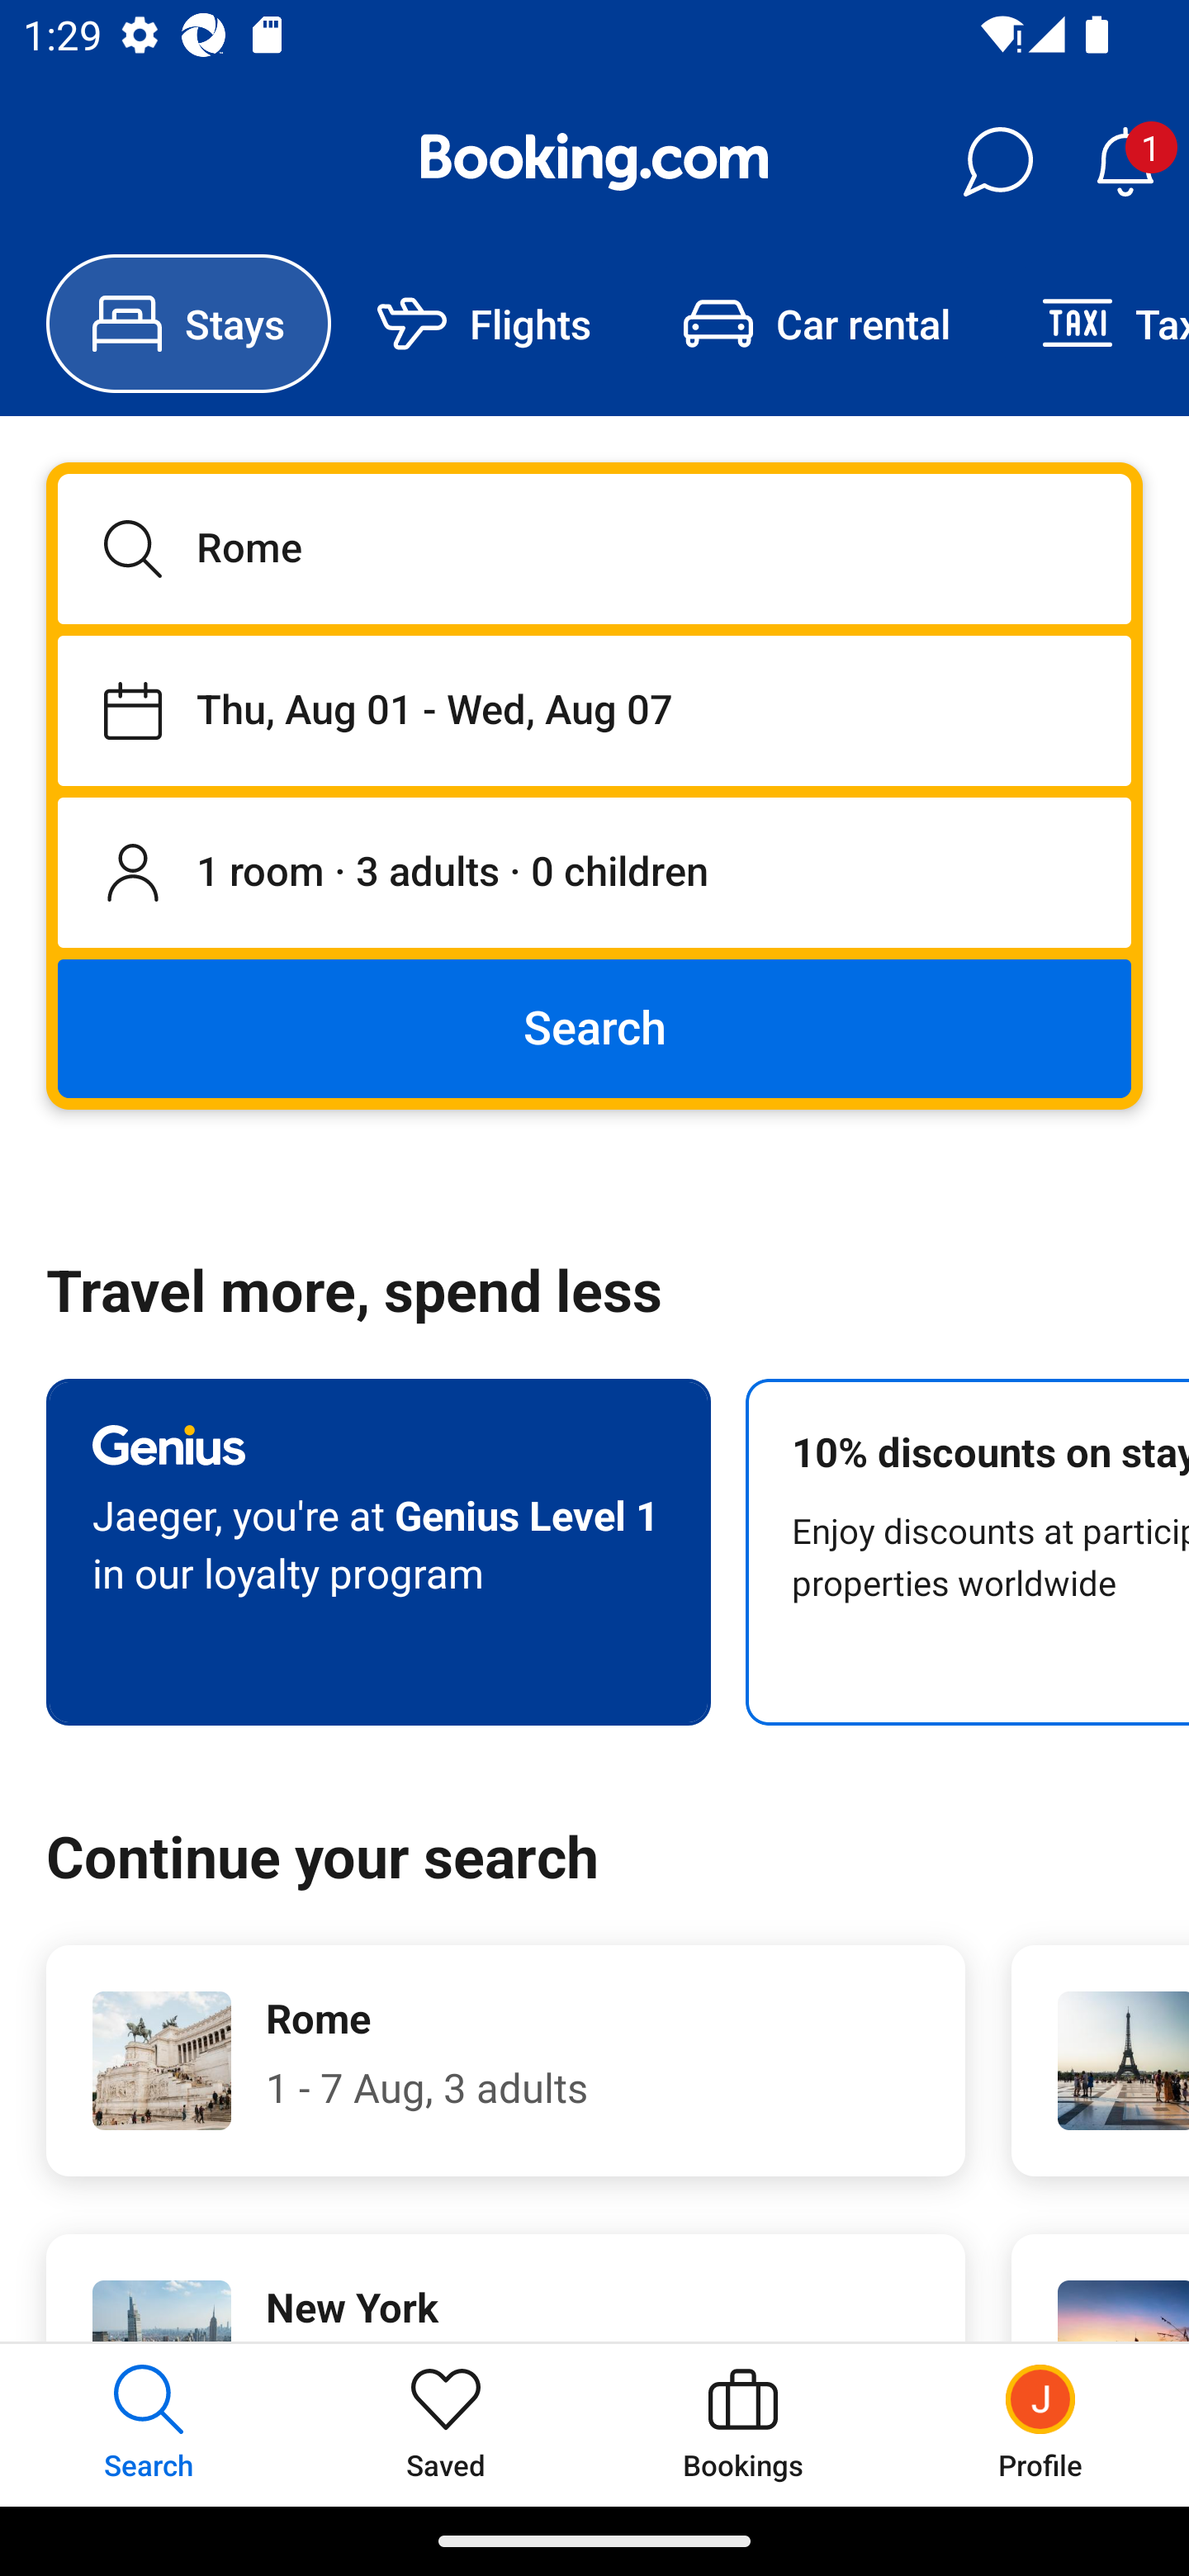 This screenshot has width=1189, height=2576. What do you see at coordinates (188, 324) in the screenshot?
I see `Stays` at bounding box center [188, 324].